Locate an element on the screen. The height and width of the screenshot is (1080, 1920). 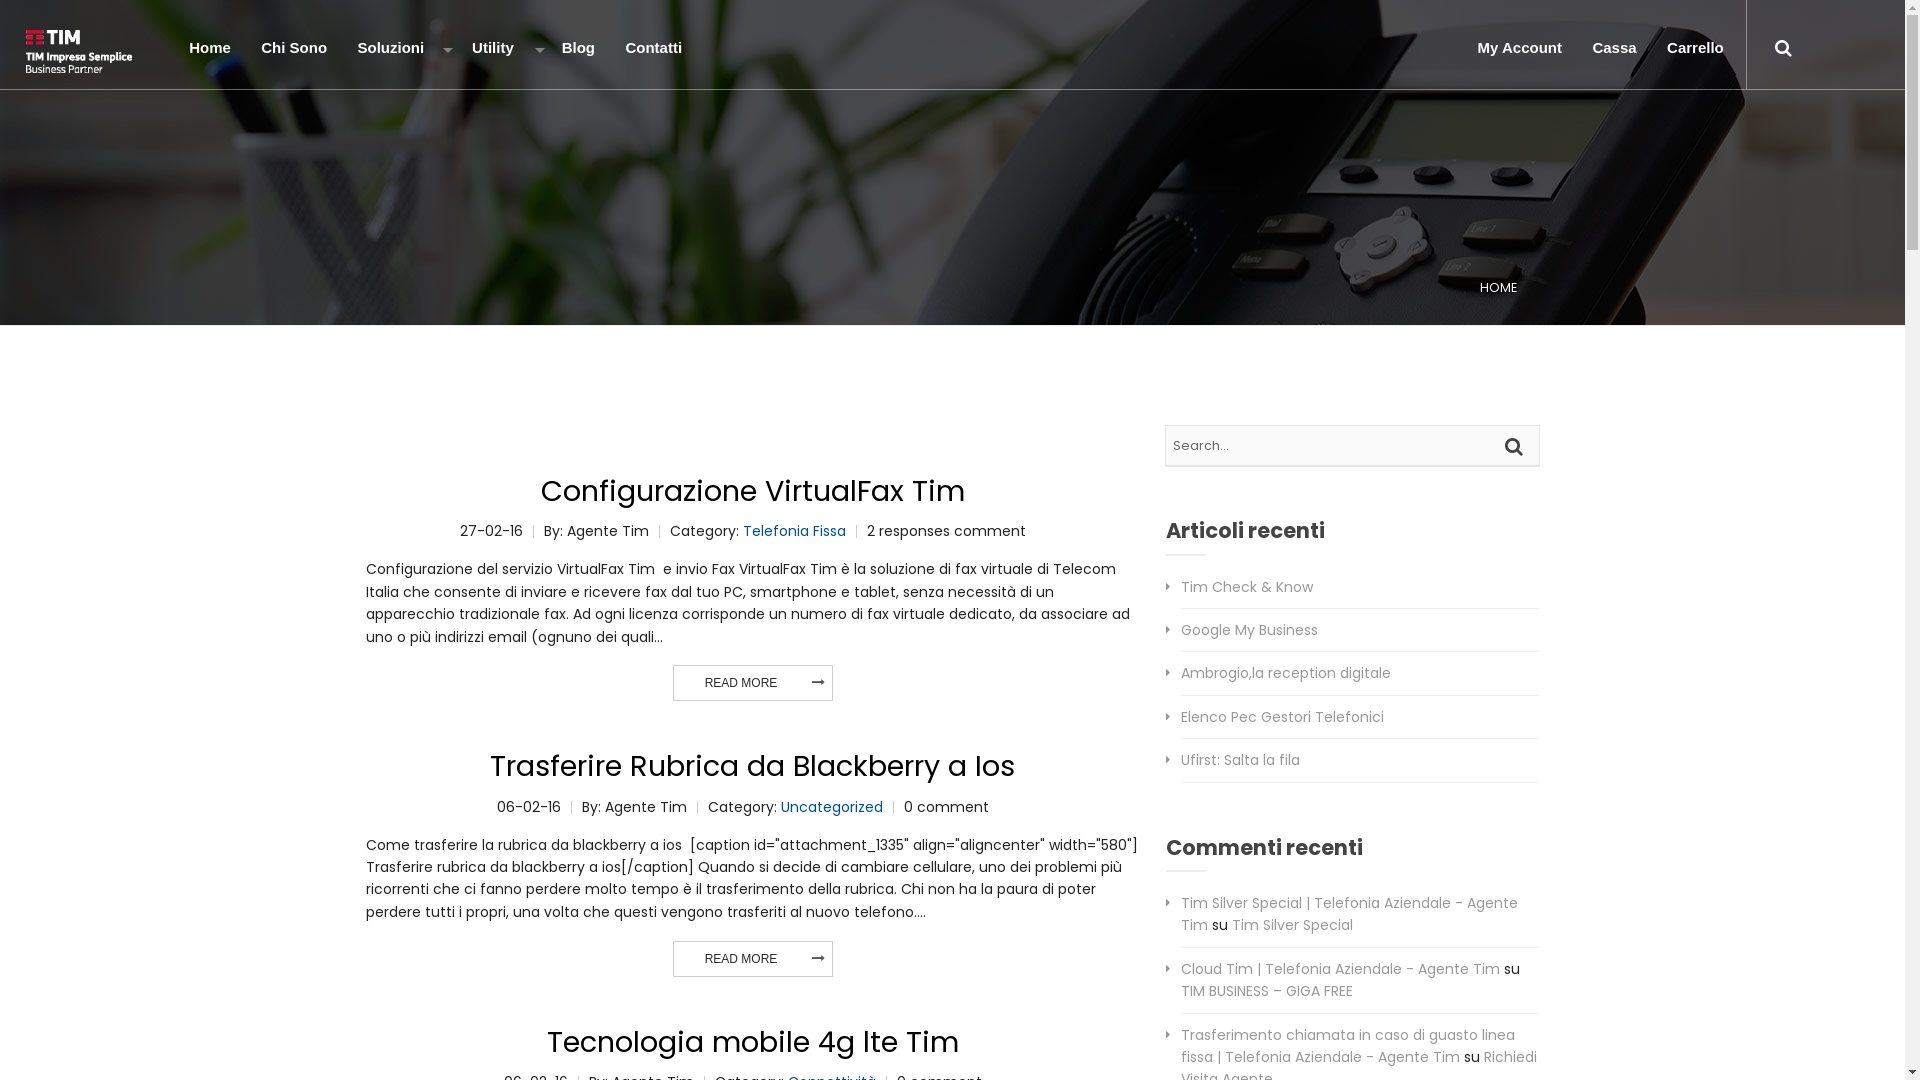
Prodotti Connessi Tim is located at coordinates (420, 292).